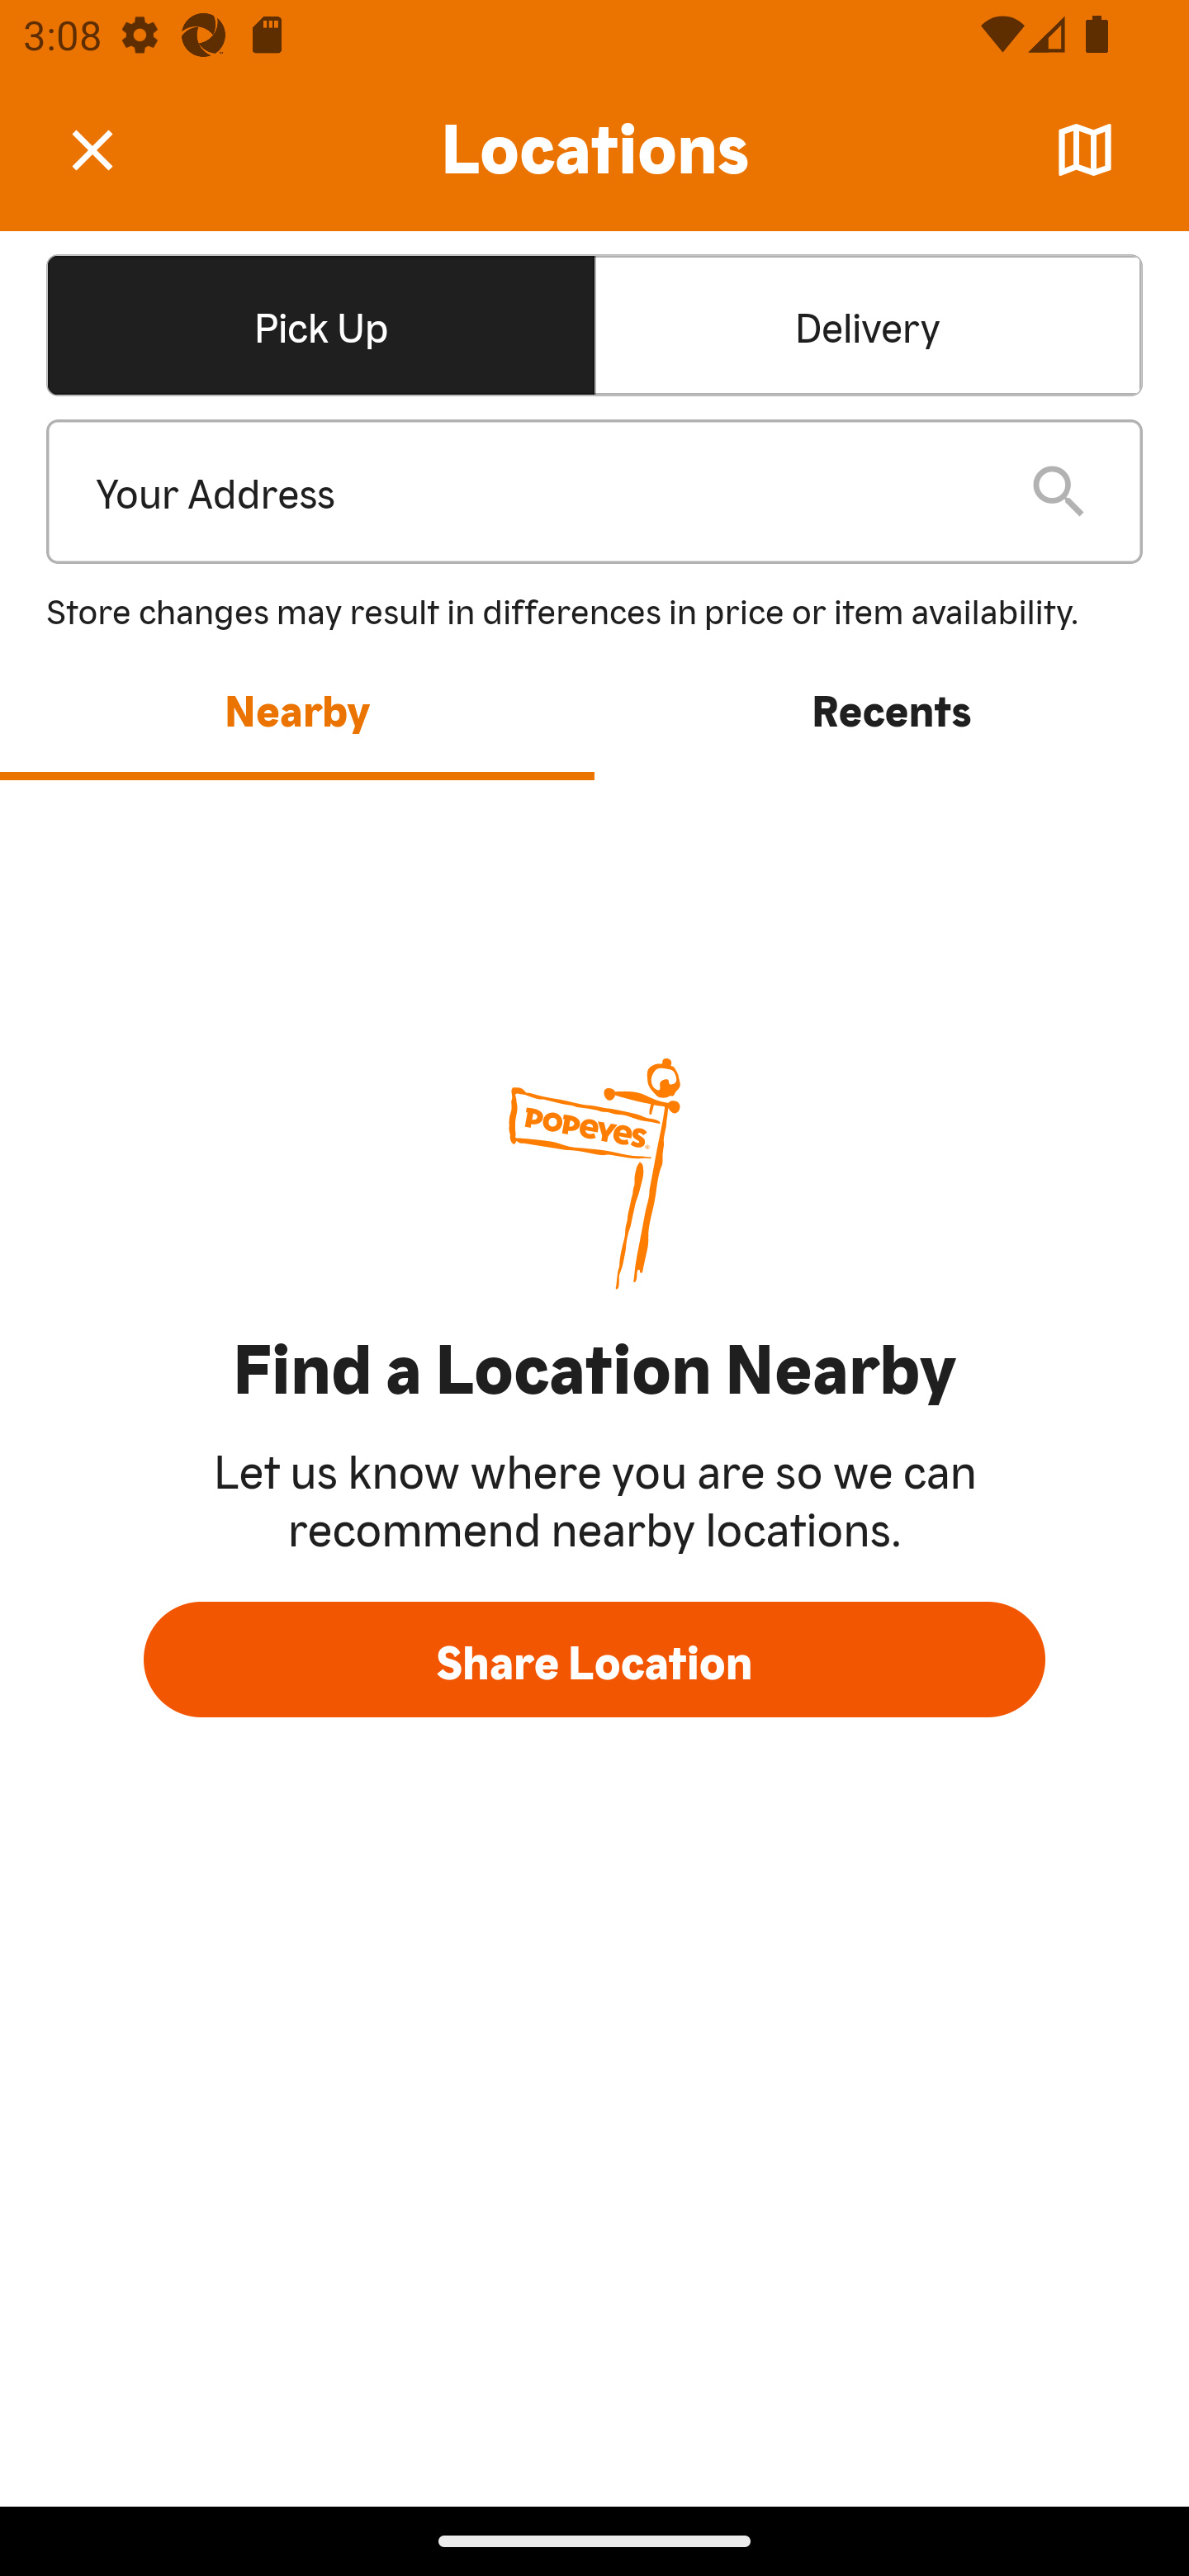 The height and width of the screenshot is (2576, 1189). I want to click on Your Address, so click(537, 492).